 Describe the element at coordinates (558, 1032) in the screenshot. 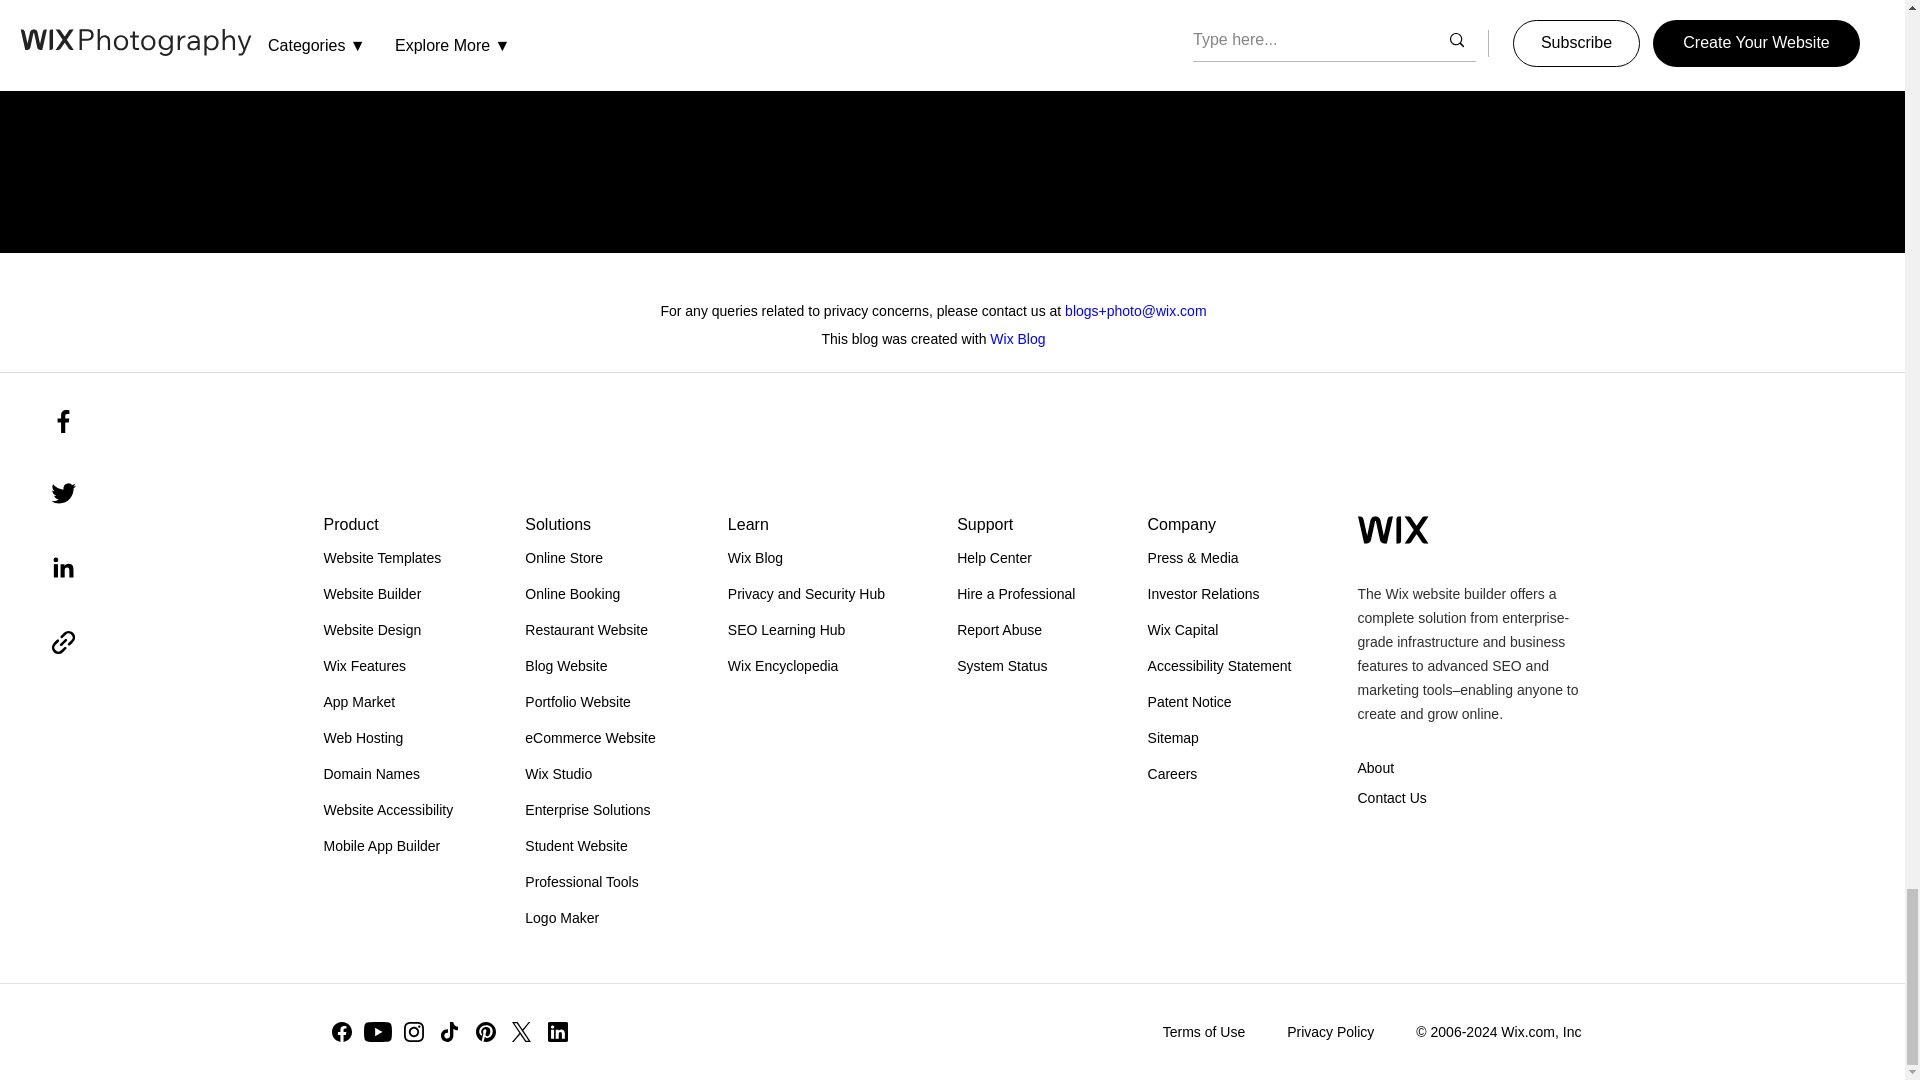

I see `Linkedin` at that location.